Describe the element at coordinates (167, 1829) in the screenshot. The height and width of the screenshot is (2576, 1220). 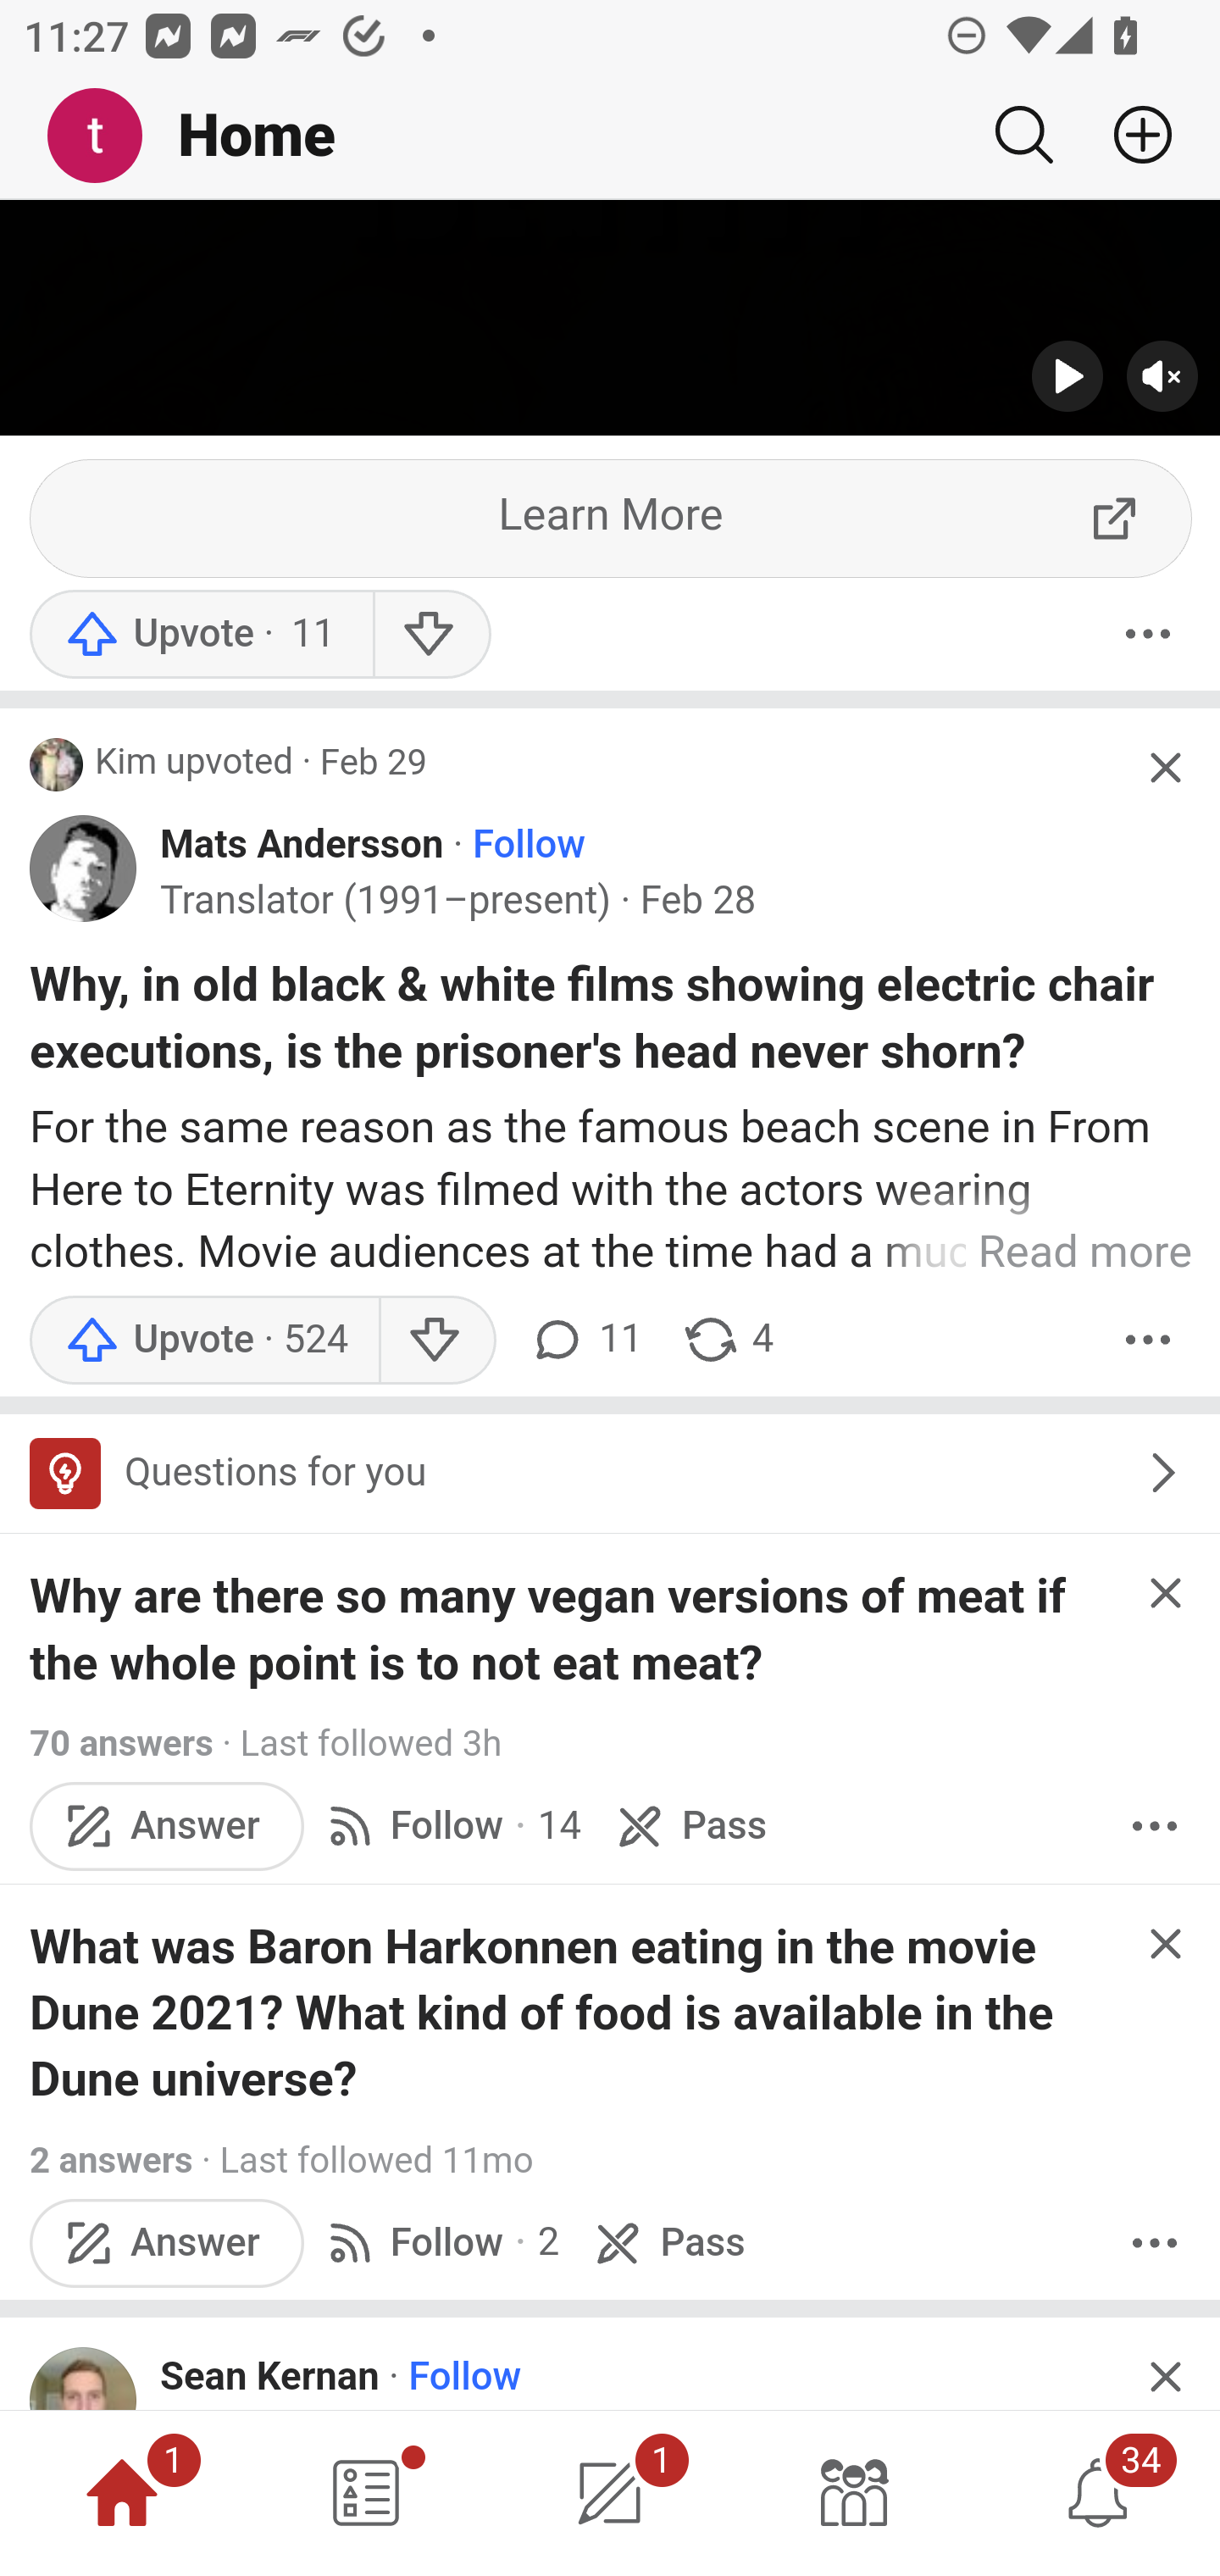
I see `Answer` at that location.